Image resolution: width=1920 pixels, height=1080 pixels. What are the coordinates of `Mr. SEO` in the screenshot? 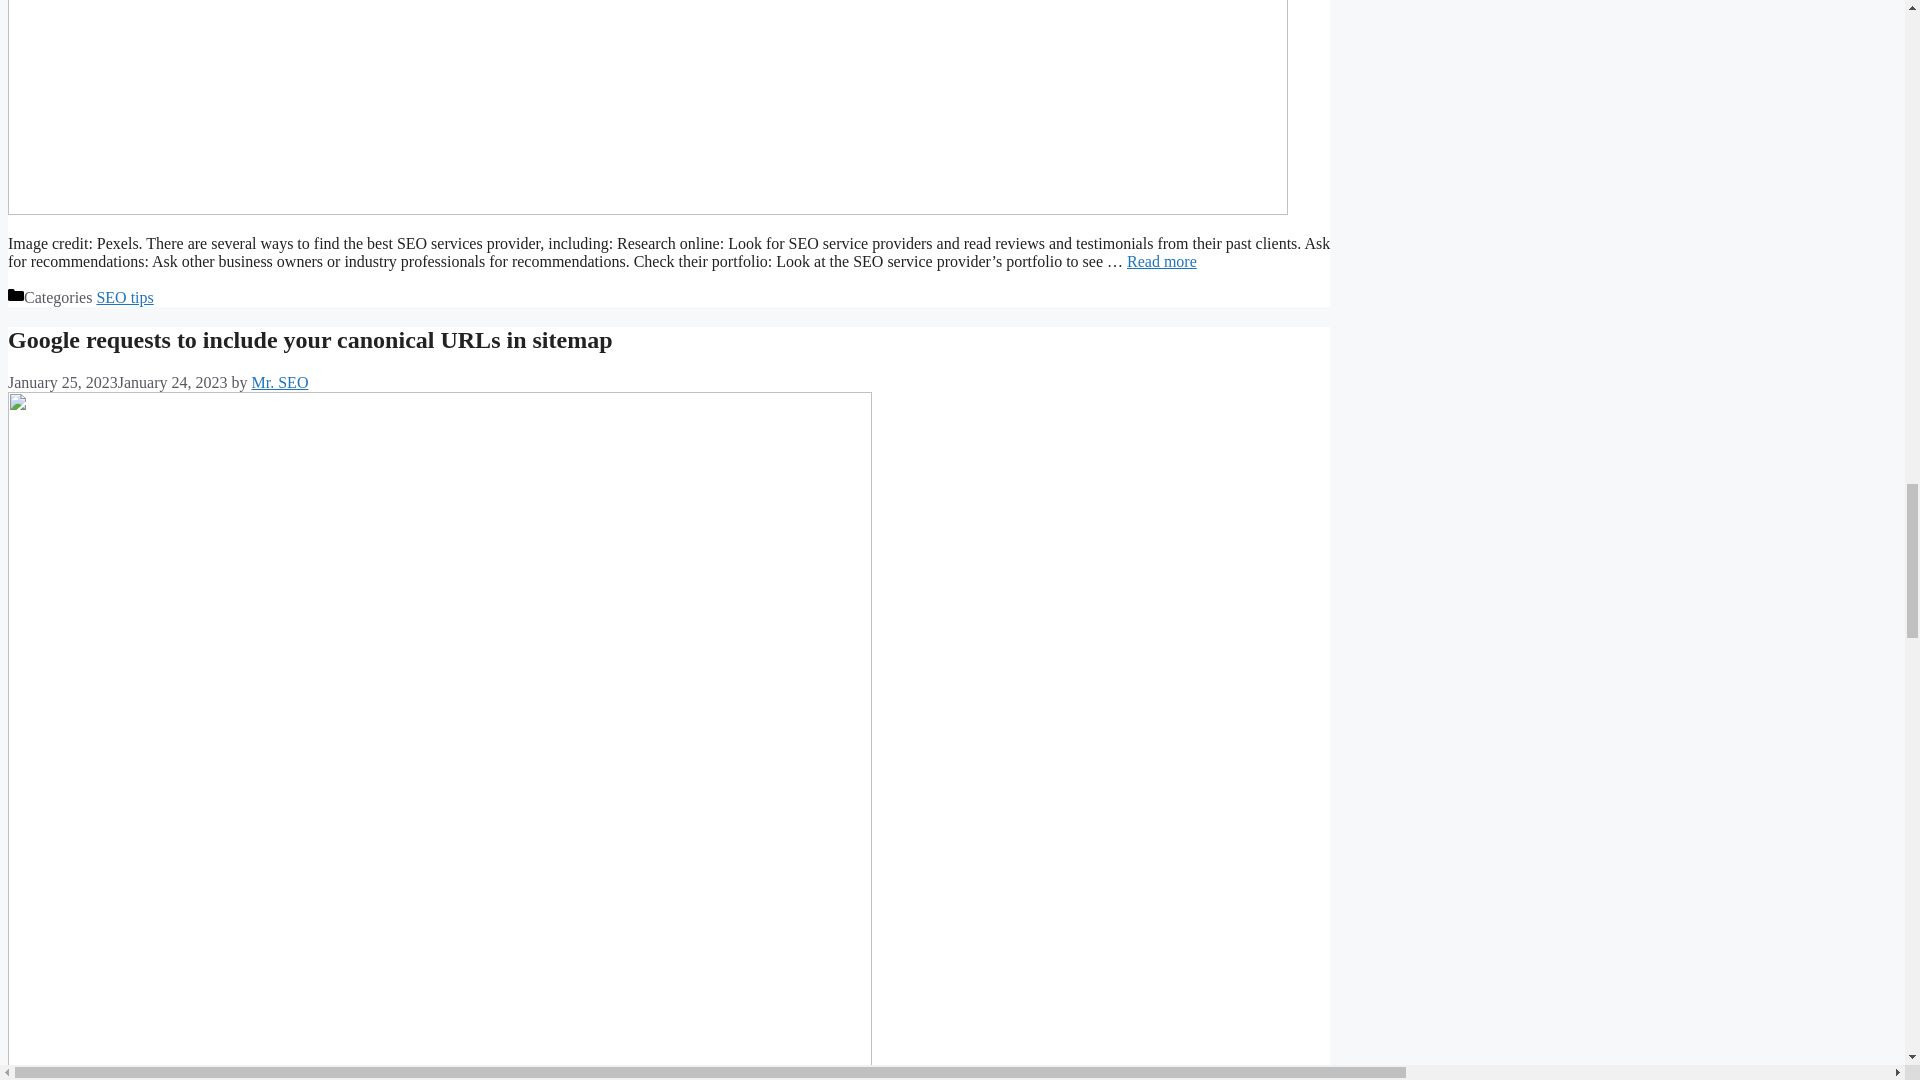 It's located at (280, 382).